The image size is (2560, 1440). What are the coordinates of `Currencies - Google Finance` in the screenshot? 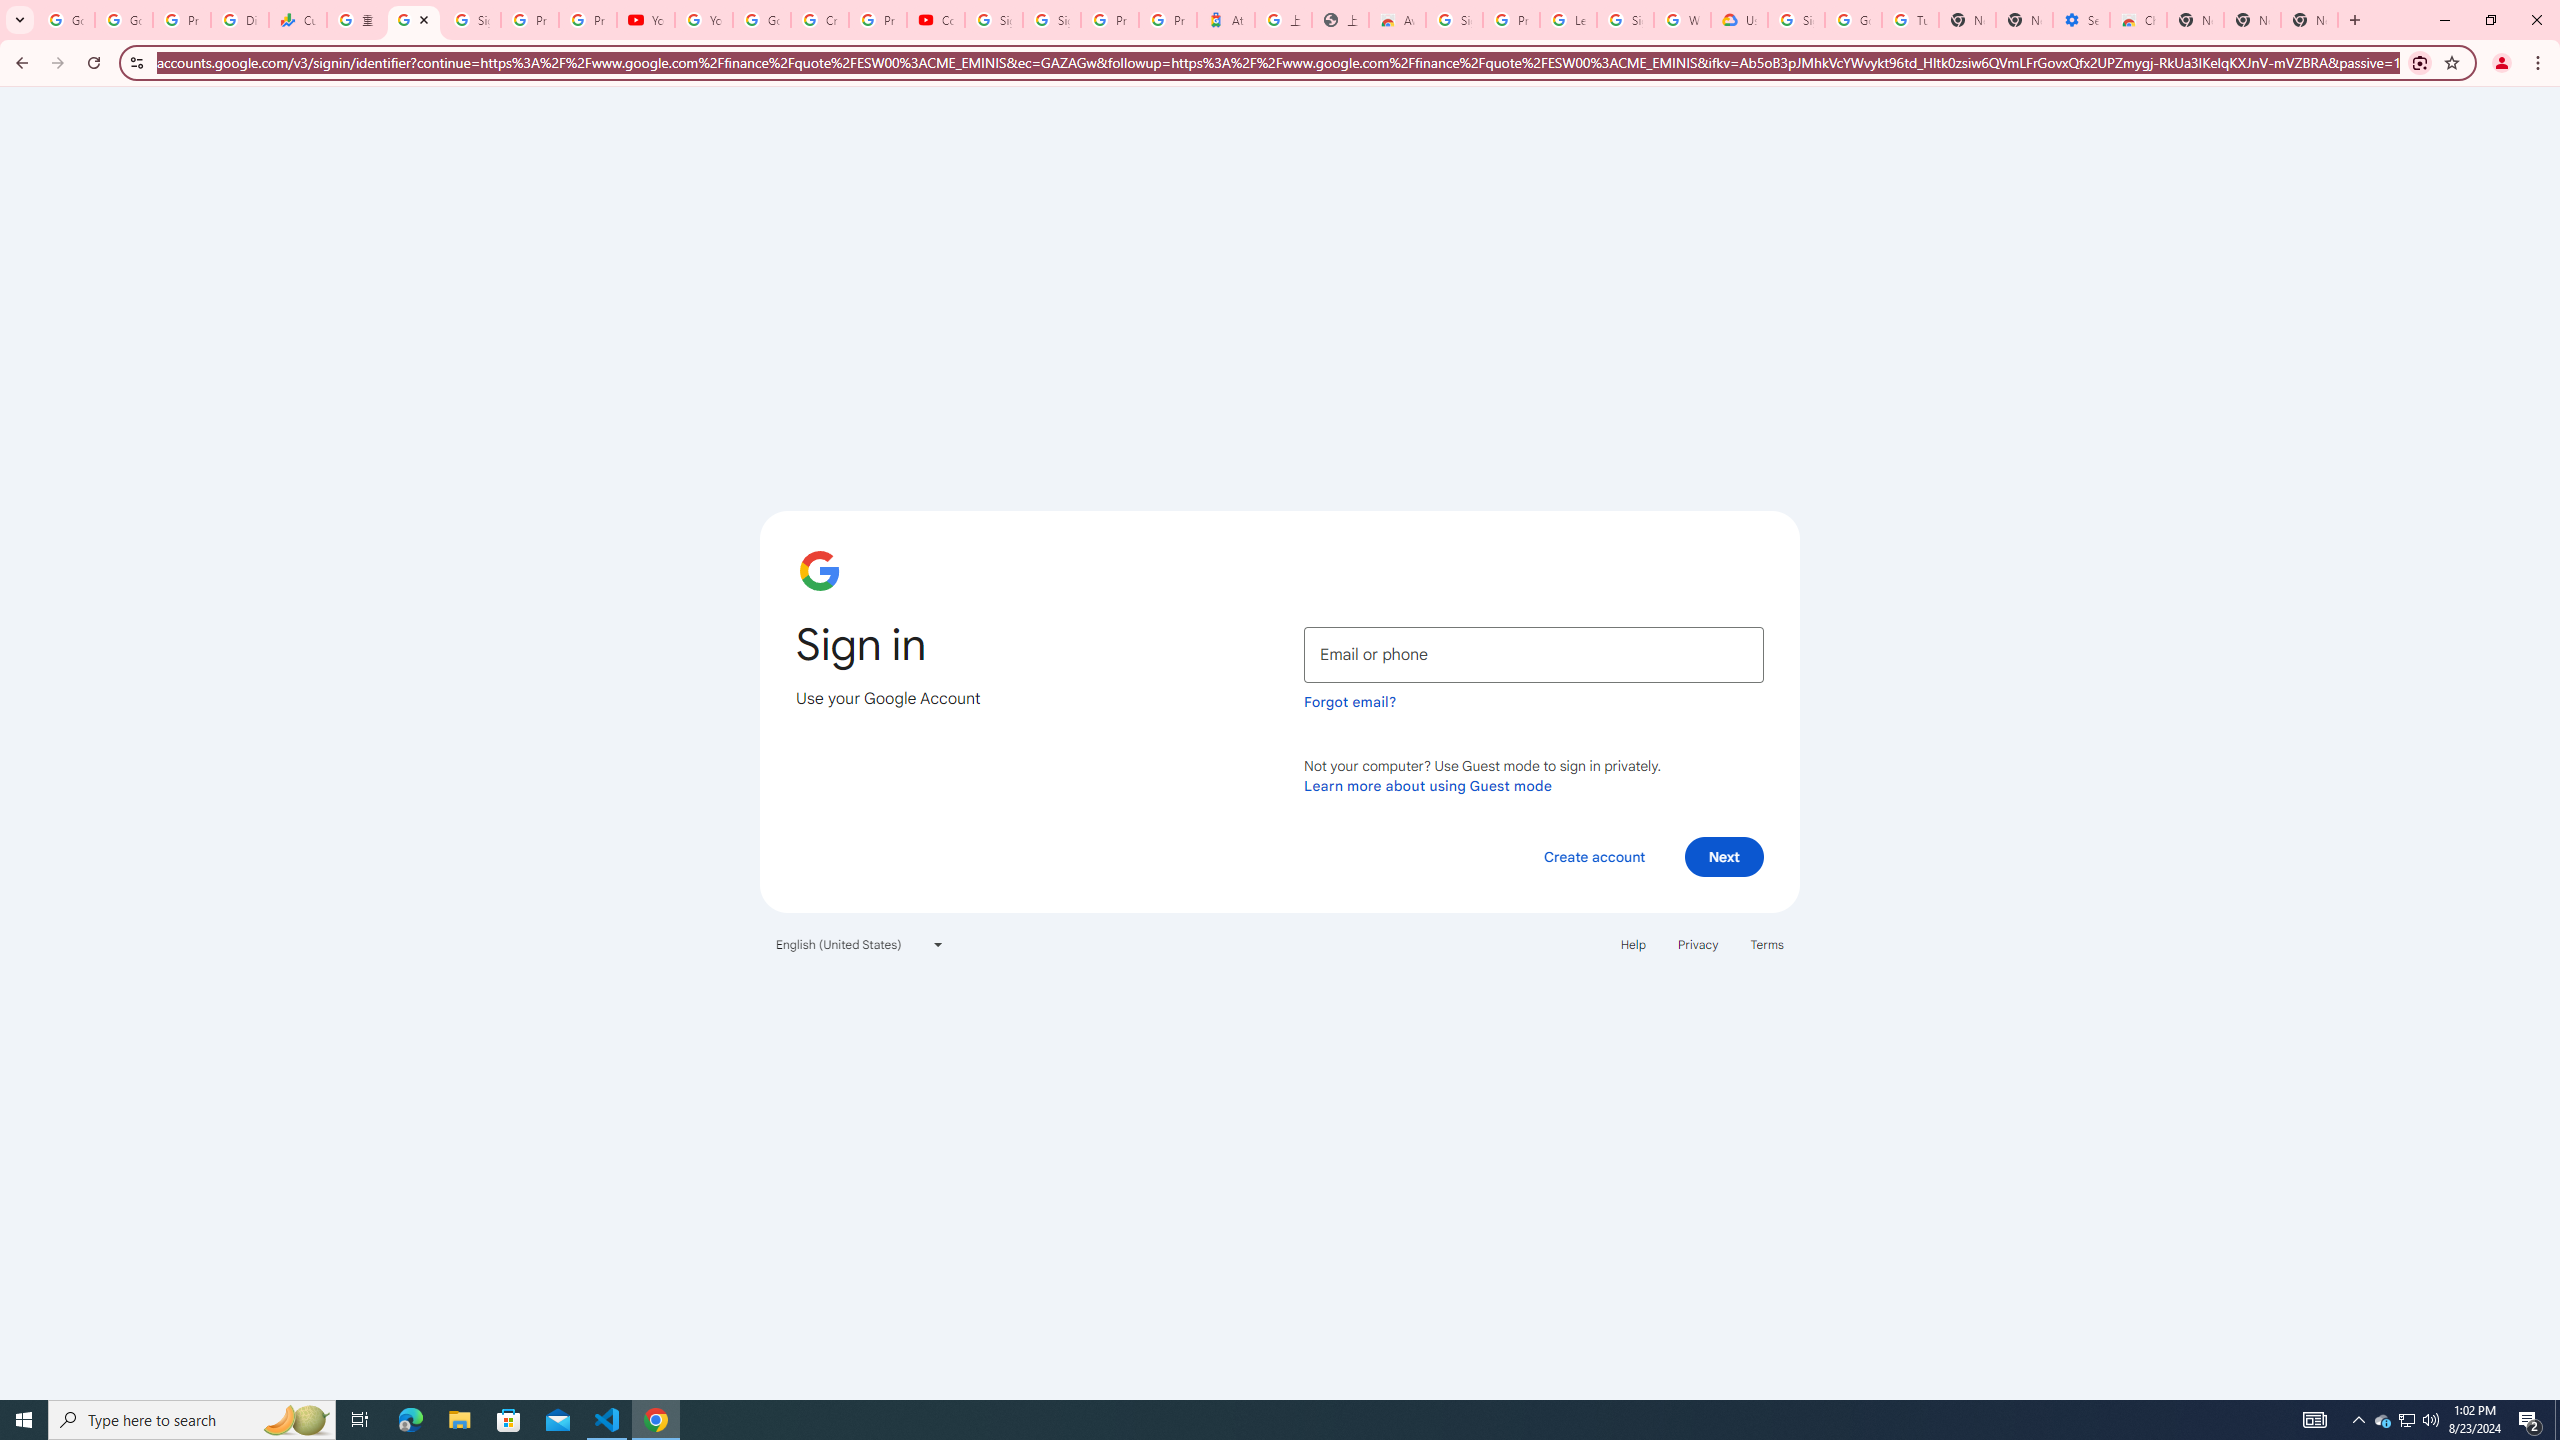 It's located at (298, 20).